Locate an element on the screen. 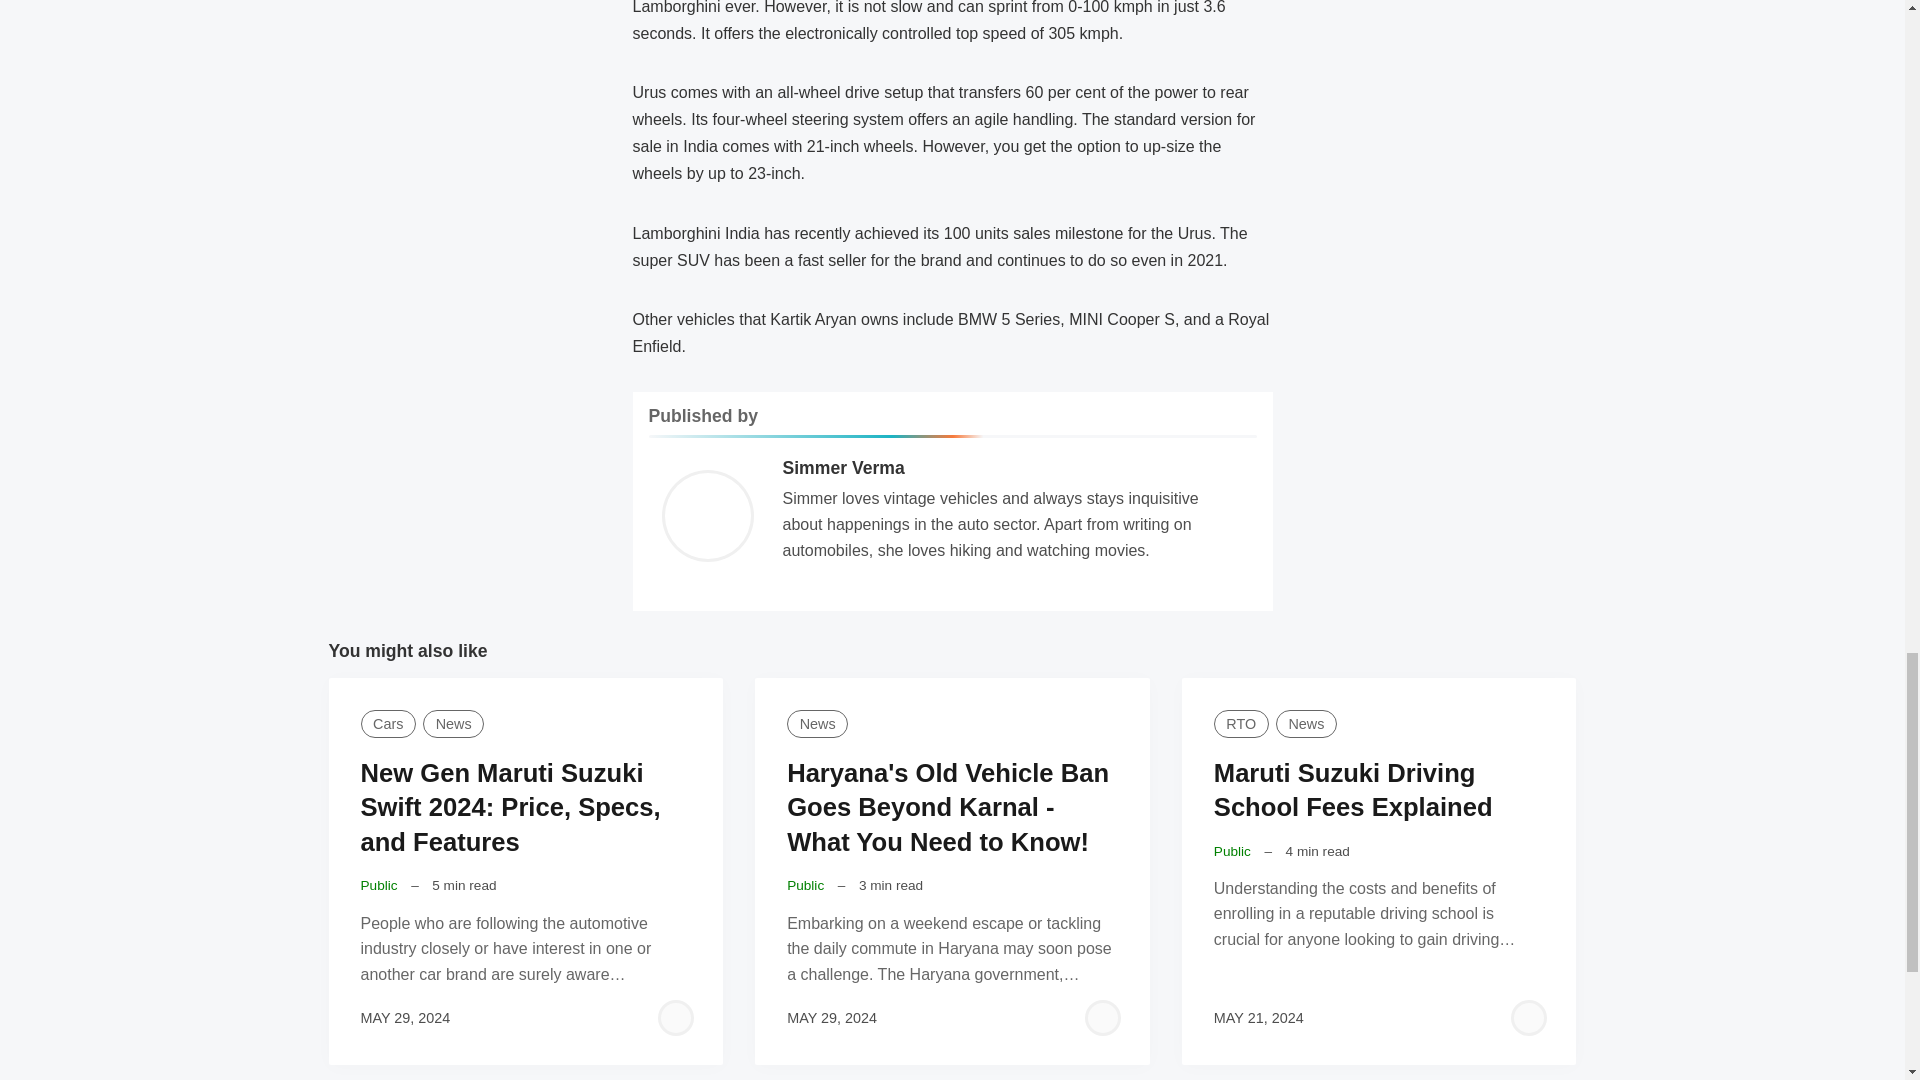 This screenshot has height=1080, width=1920. Himanshu Mishra is located at coordinates (1528, 1018).